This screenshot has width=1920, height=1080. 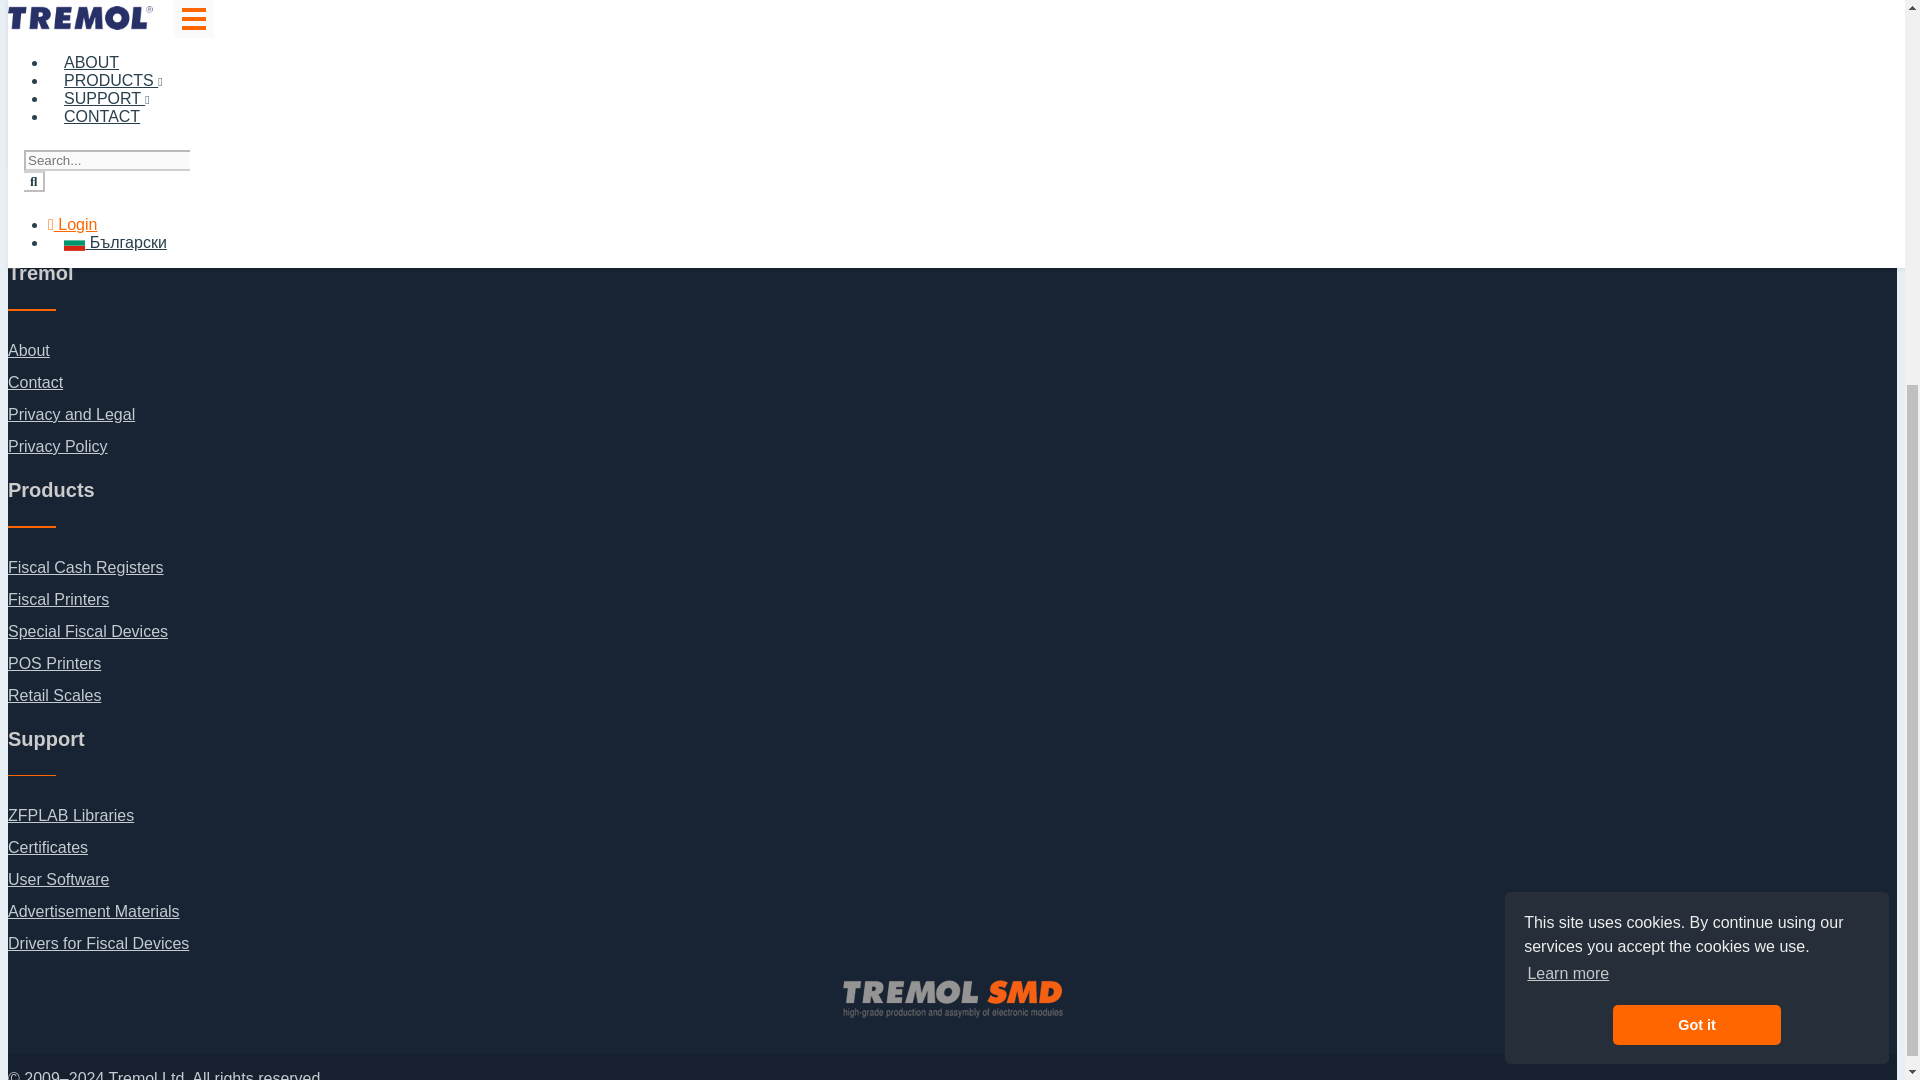 I want to click on POS Printers, so click(x=54, y=662).